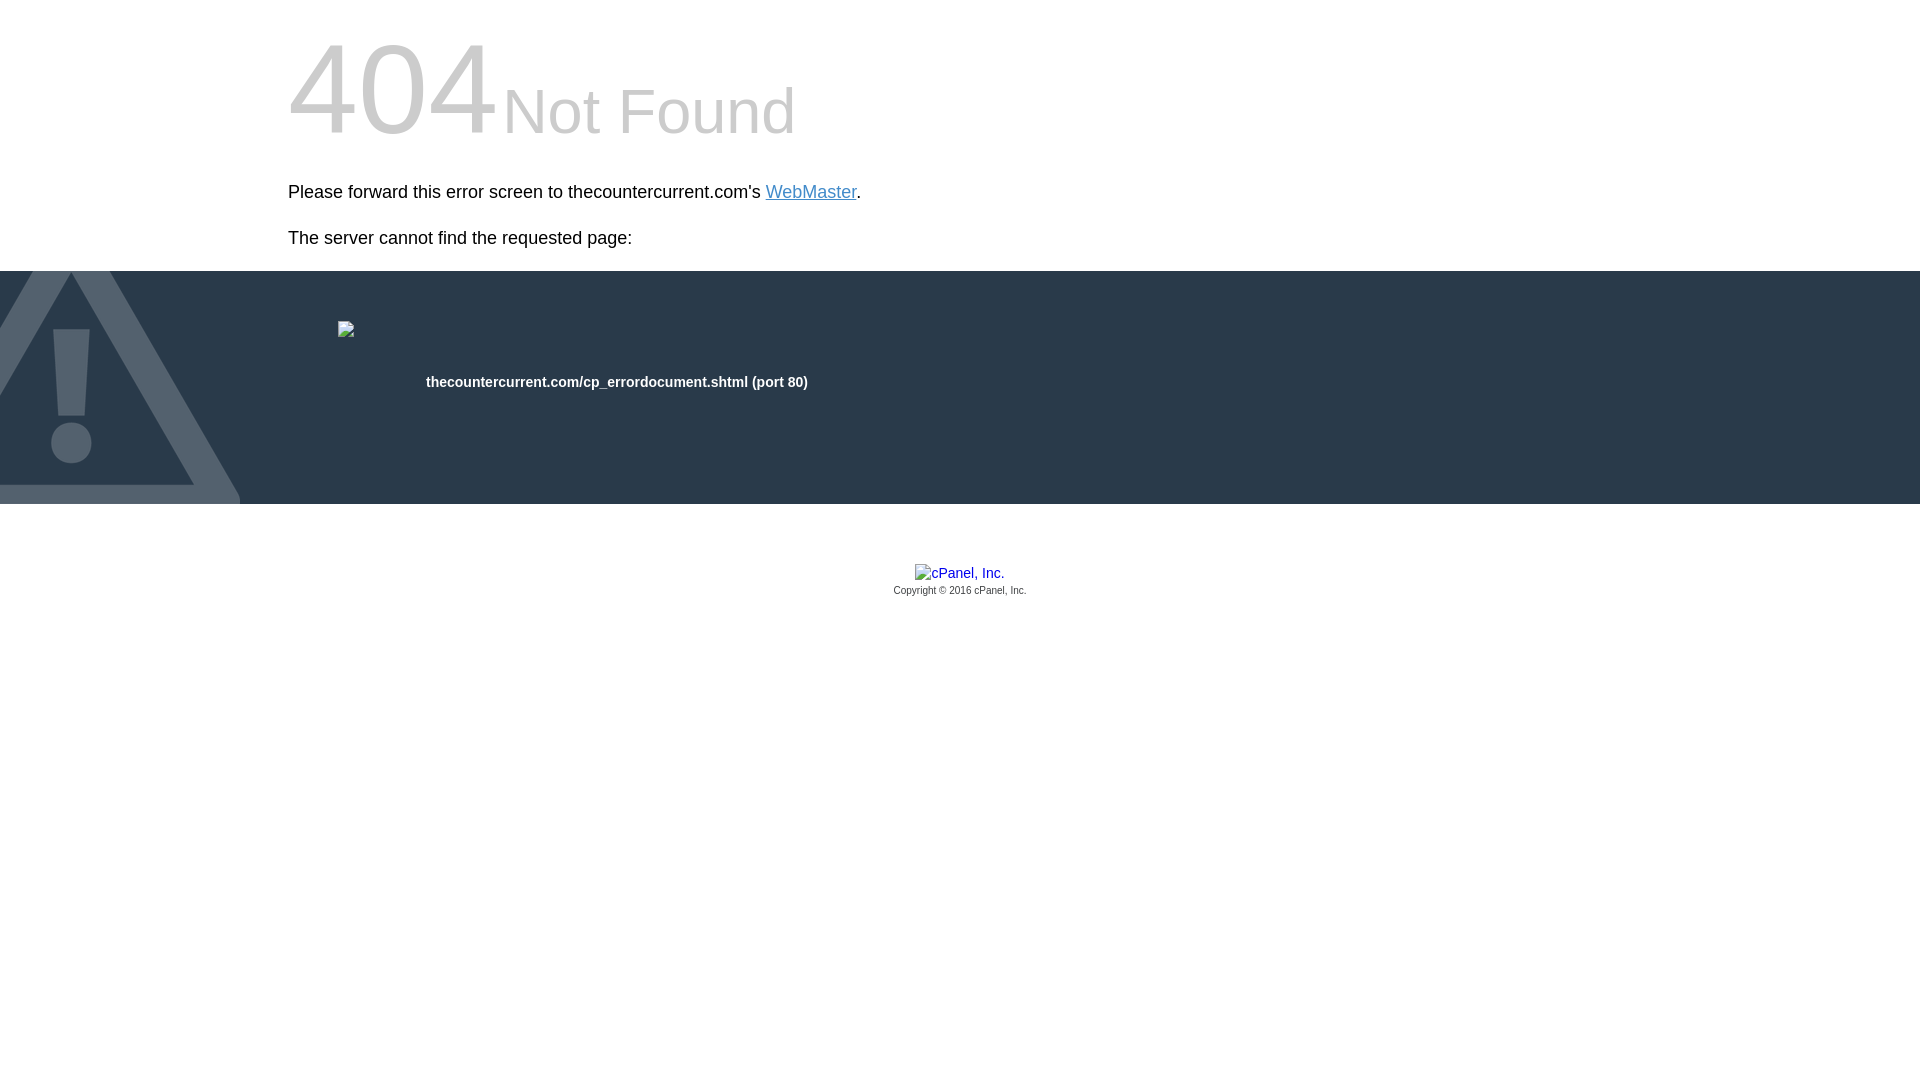 The height and width of the screenshot is (1080, 1920). What do you see at coordinates (811, 192) in the screenshot?
I see `WebMaster` at bounding box center [811, 192].